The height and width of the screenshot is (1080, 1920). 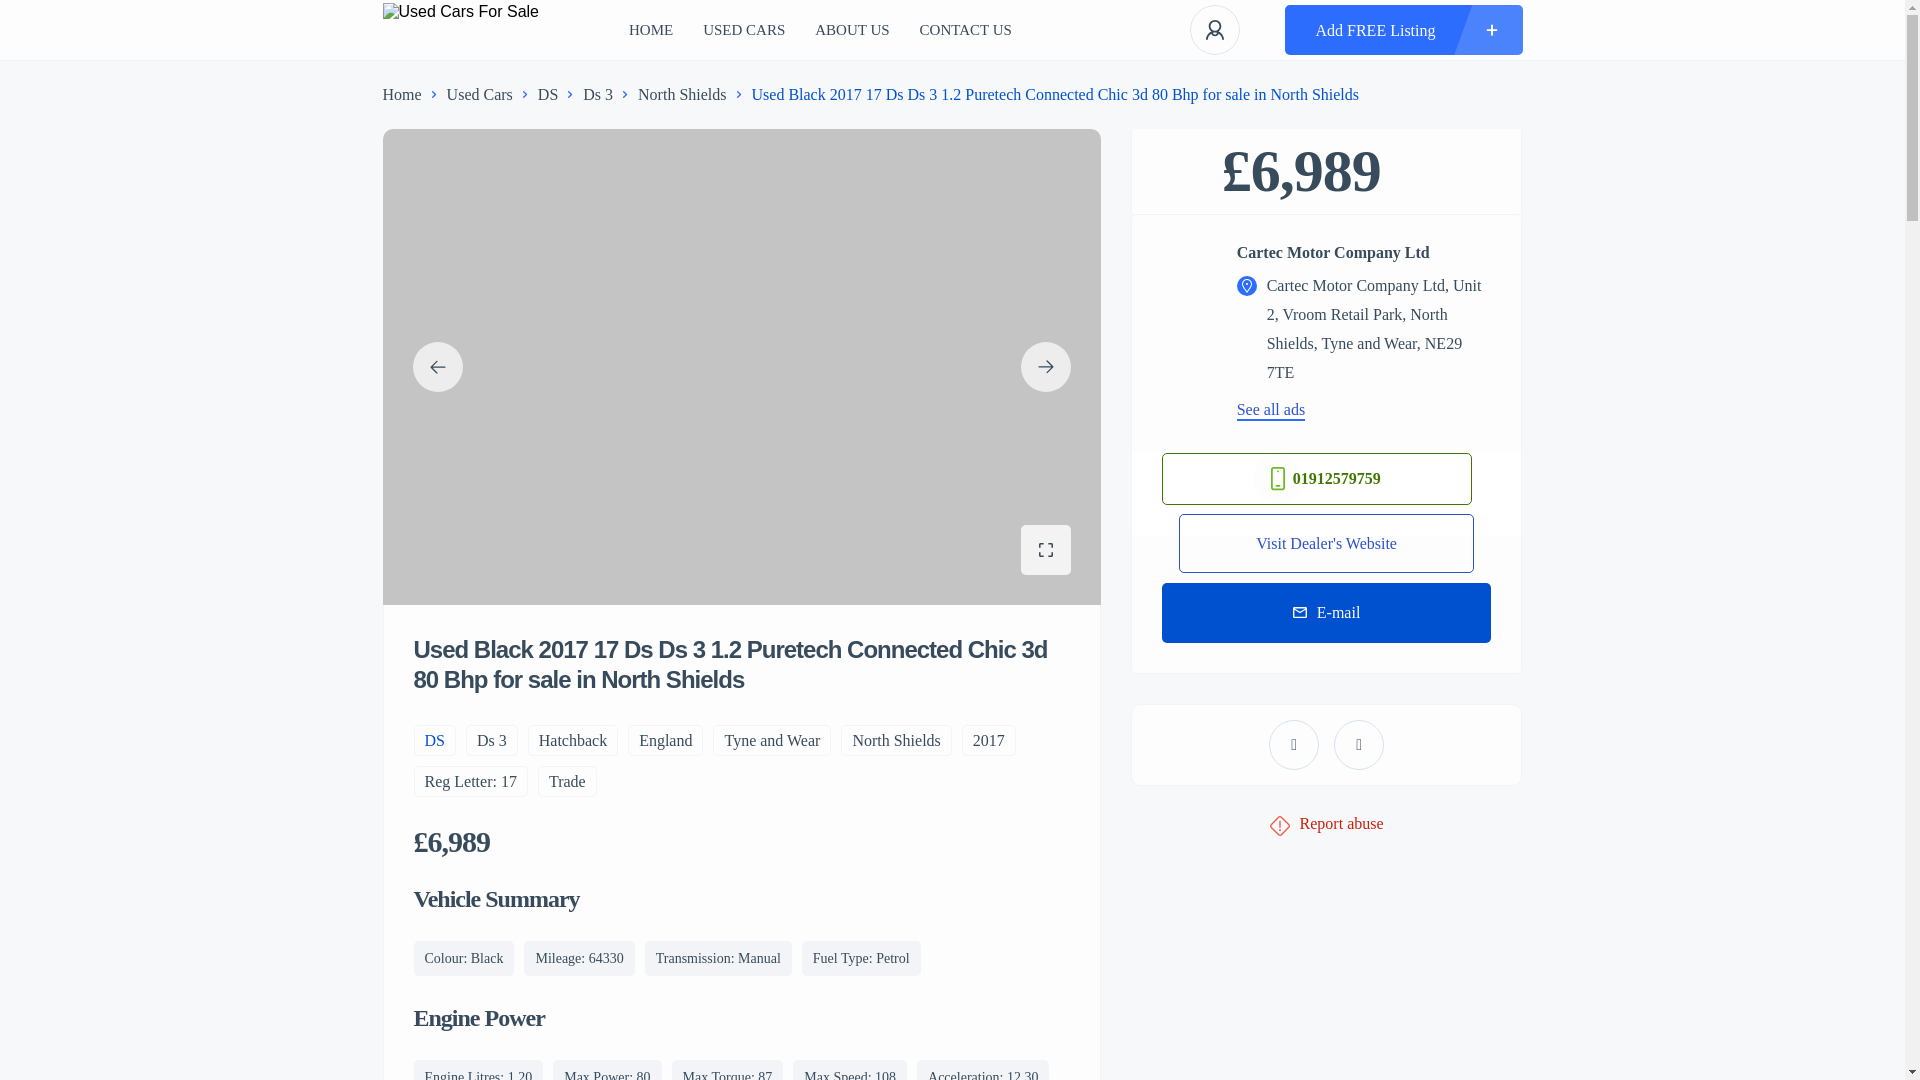 I want to click on Ds 3, so click(x=598, y=94).